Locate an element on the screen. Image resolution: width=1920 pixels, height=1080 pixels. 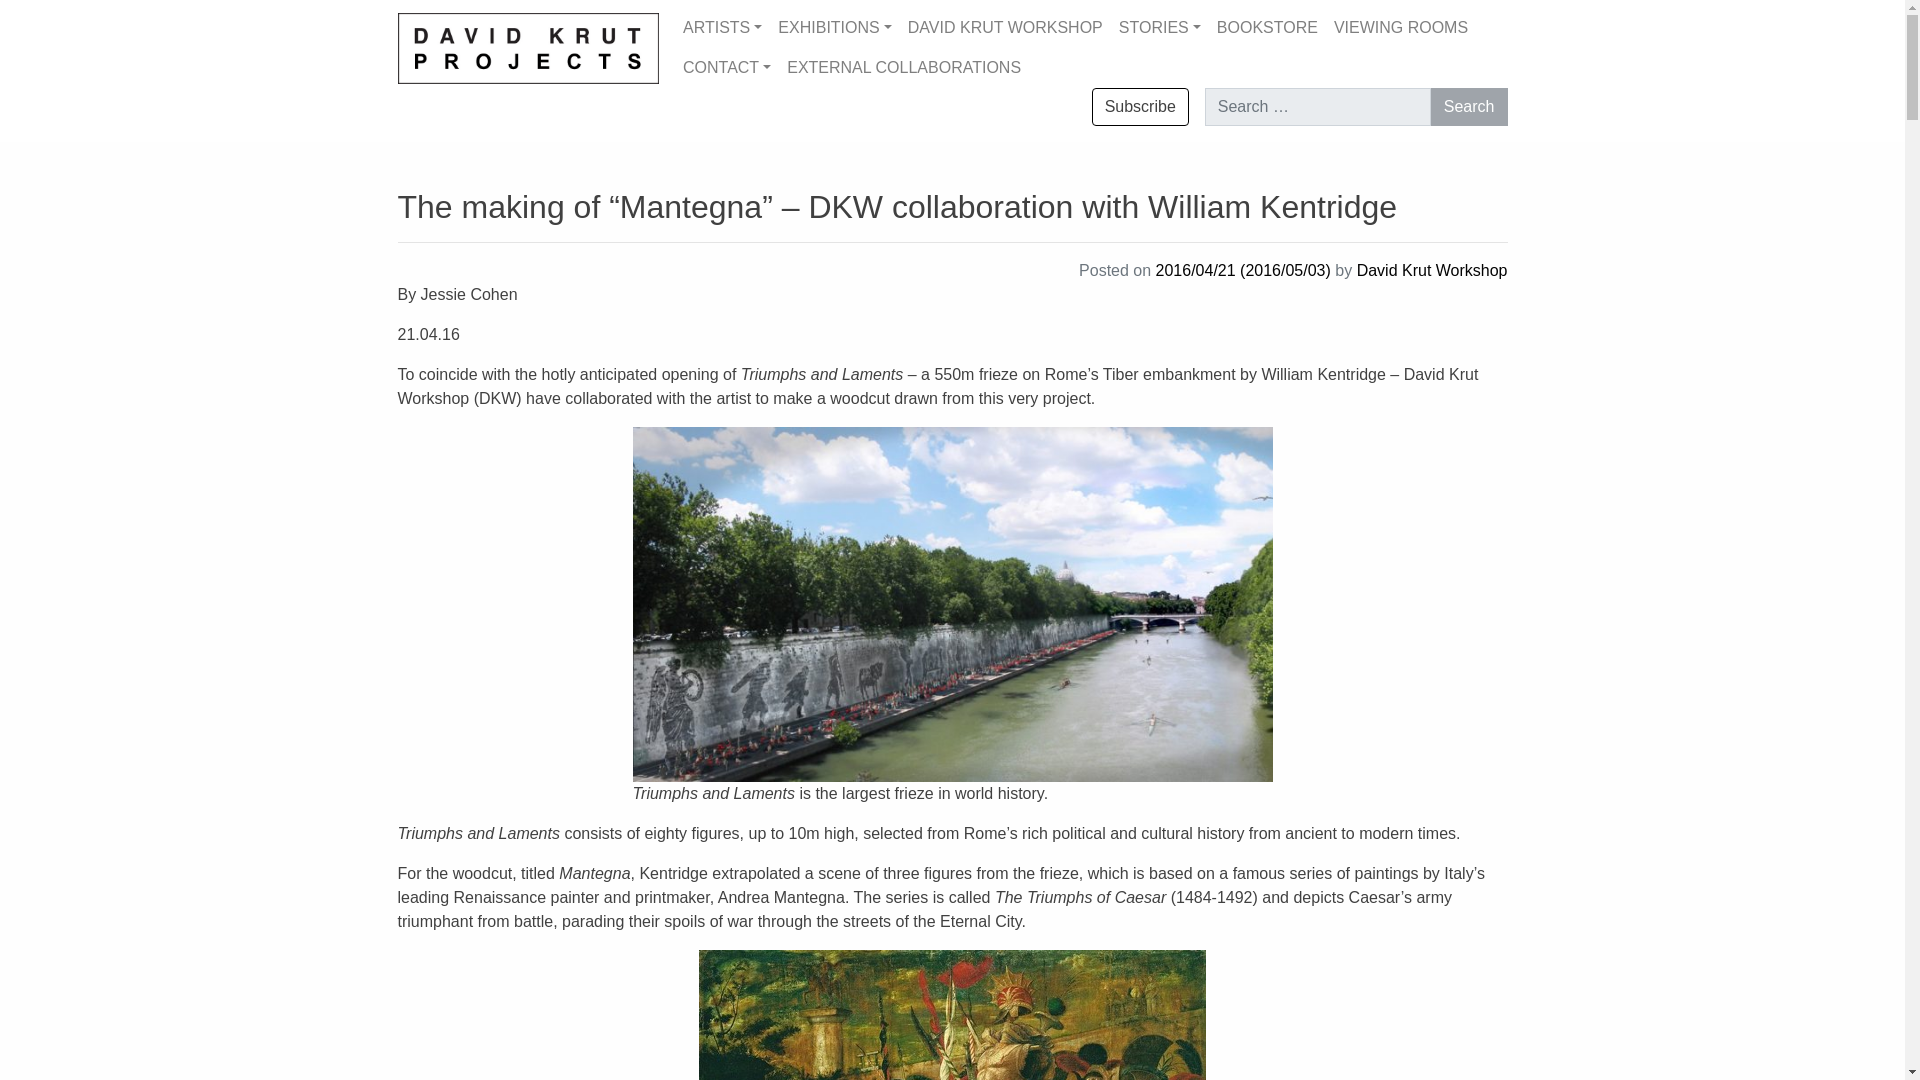
EXHIBITIONS is located at coordinates (834, 27).